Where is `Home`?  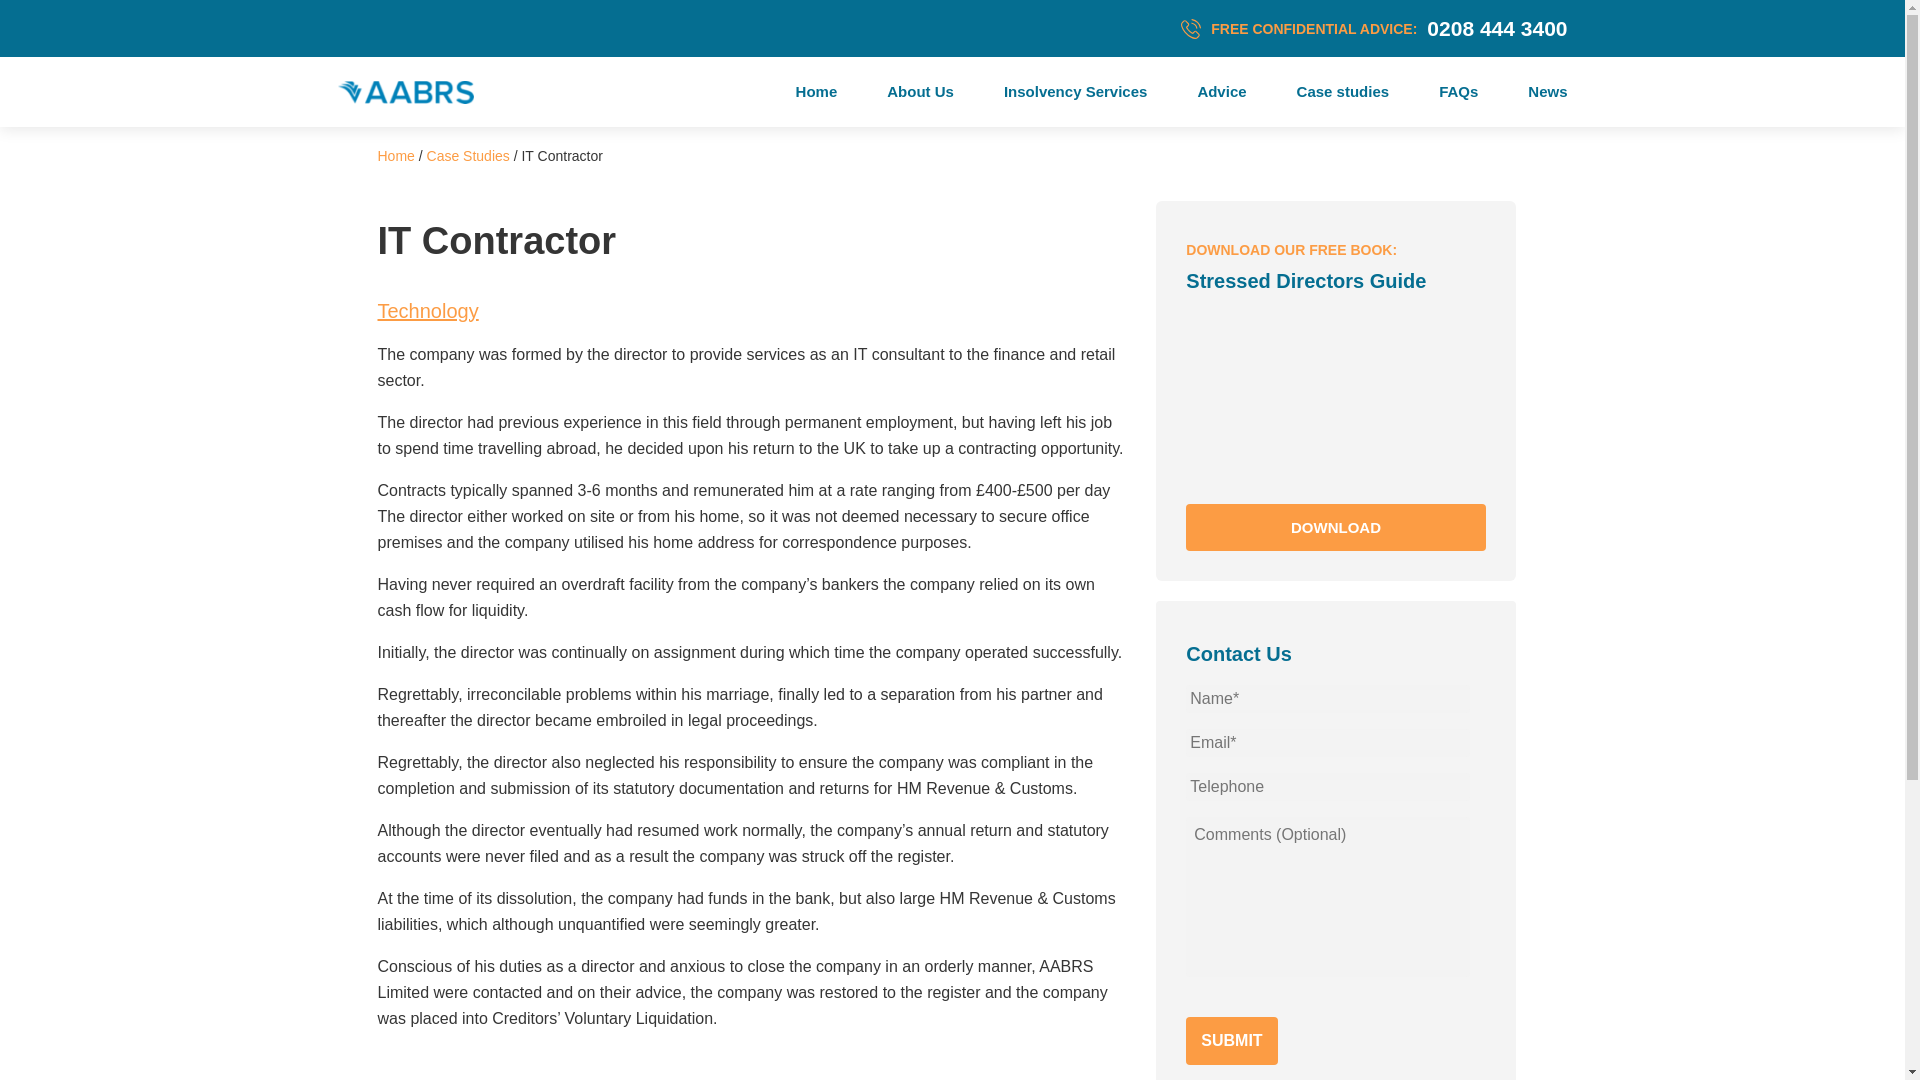
Home is located at coordinates (438, 310).